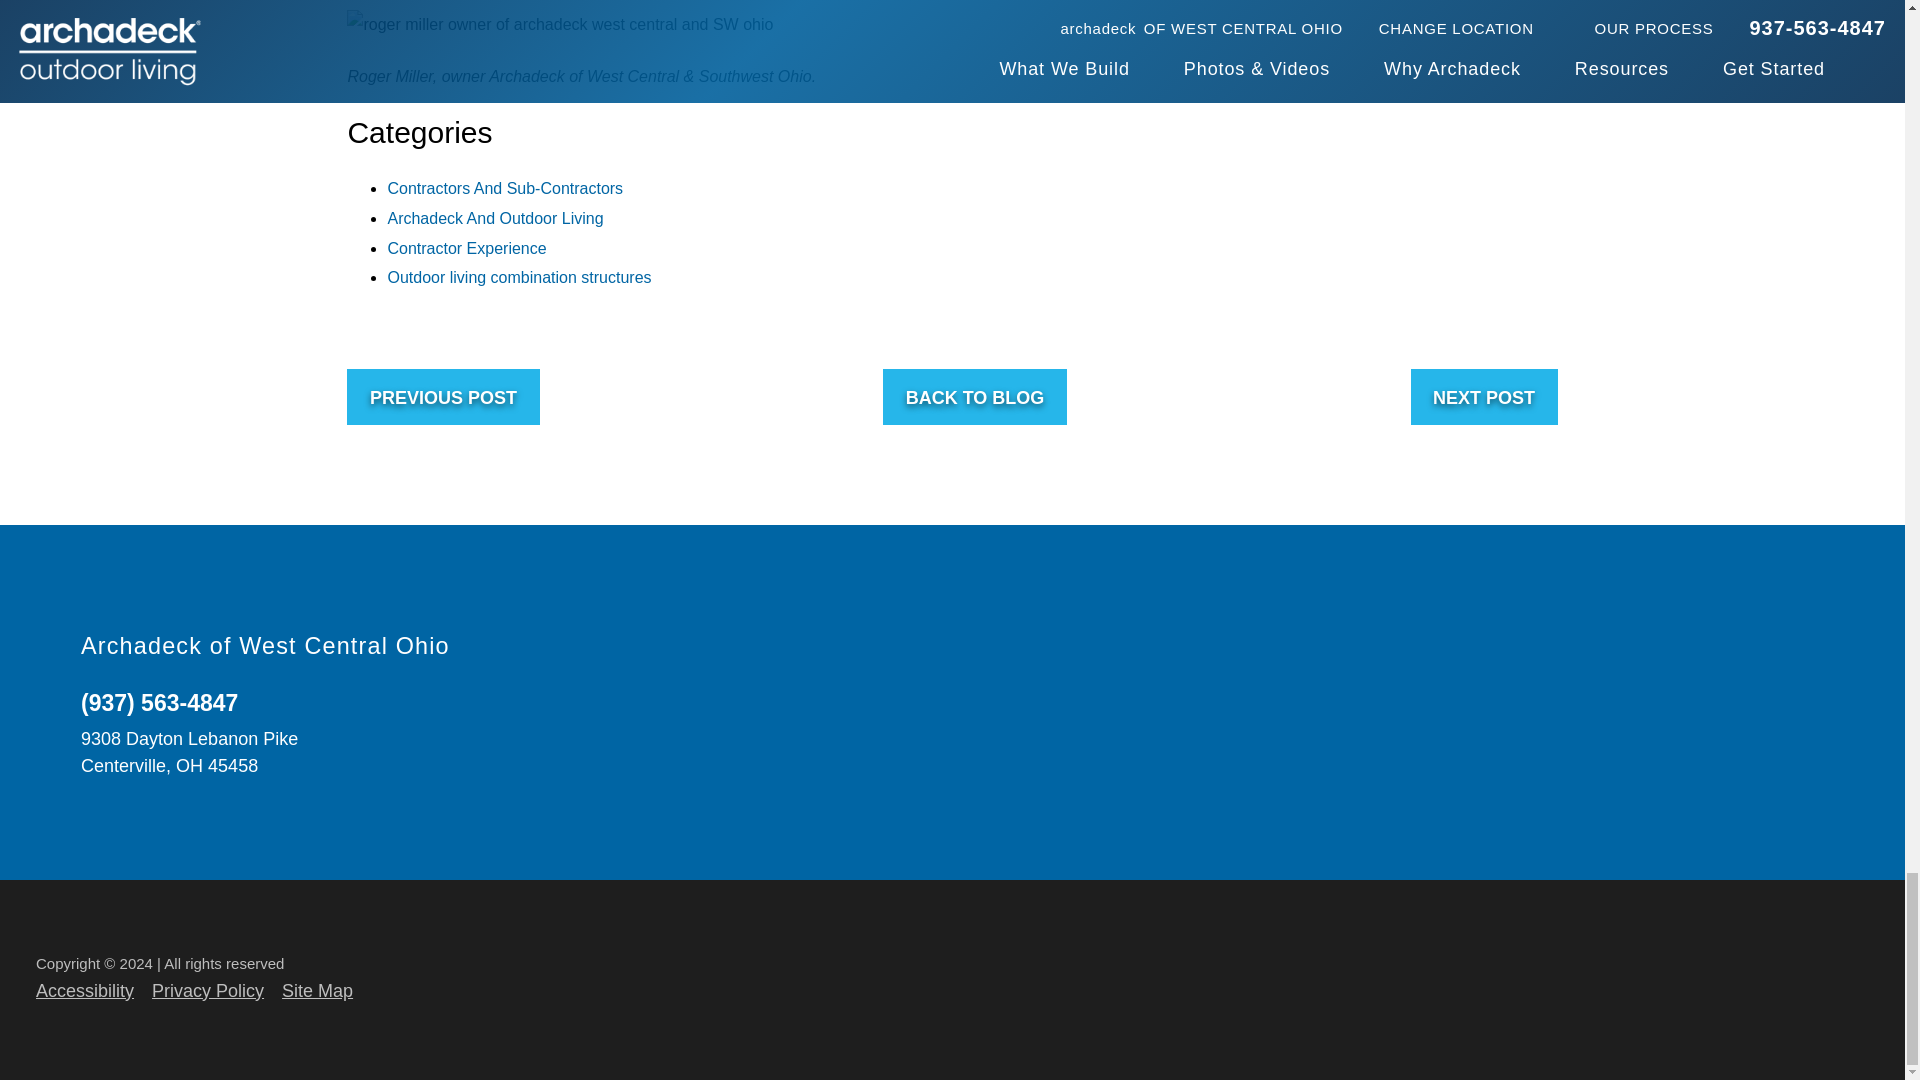  Describe the element at coordinates (1774, 648) in the screenshot. I see `YouTube` at that location.